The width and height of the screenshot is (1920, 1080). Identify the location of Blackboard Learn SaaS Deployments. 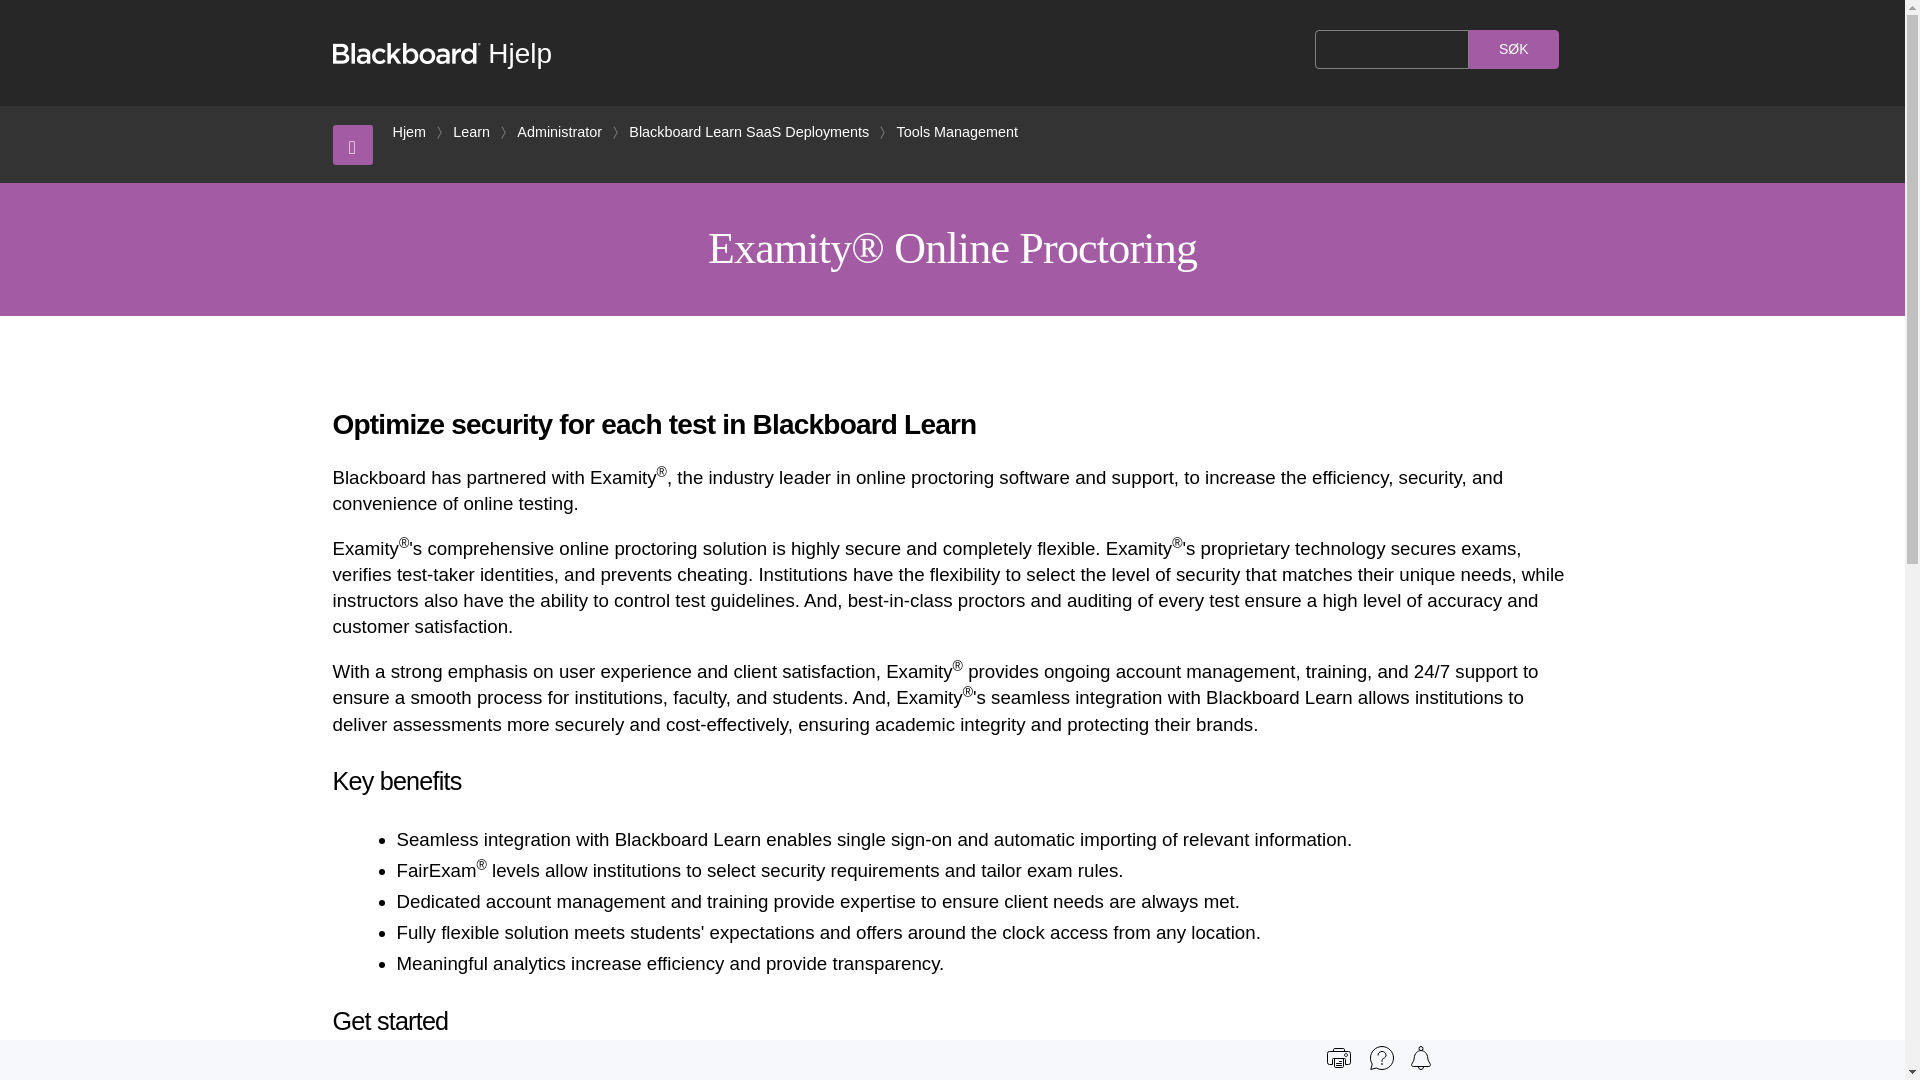
(749, 132).